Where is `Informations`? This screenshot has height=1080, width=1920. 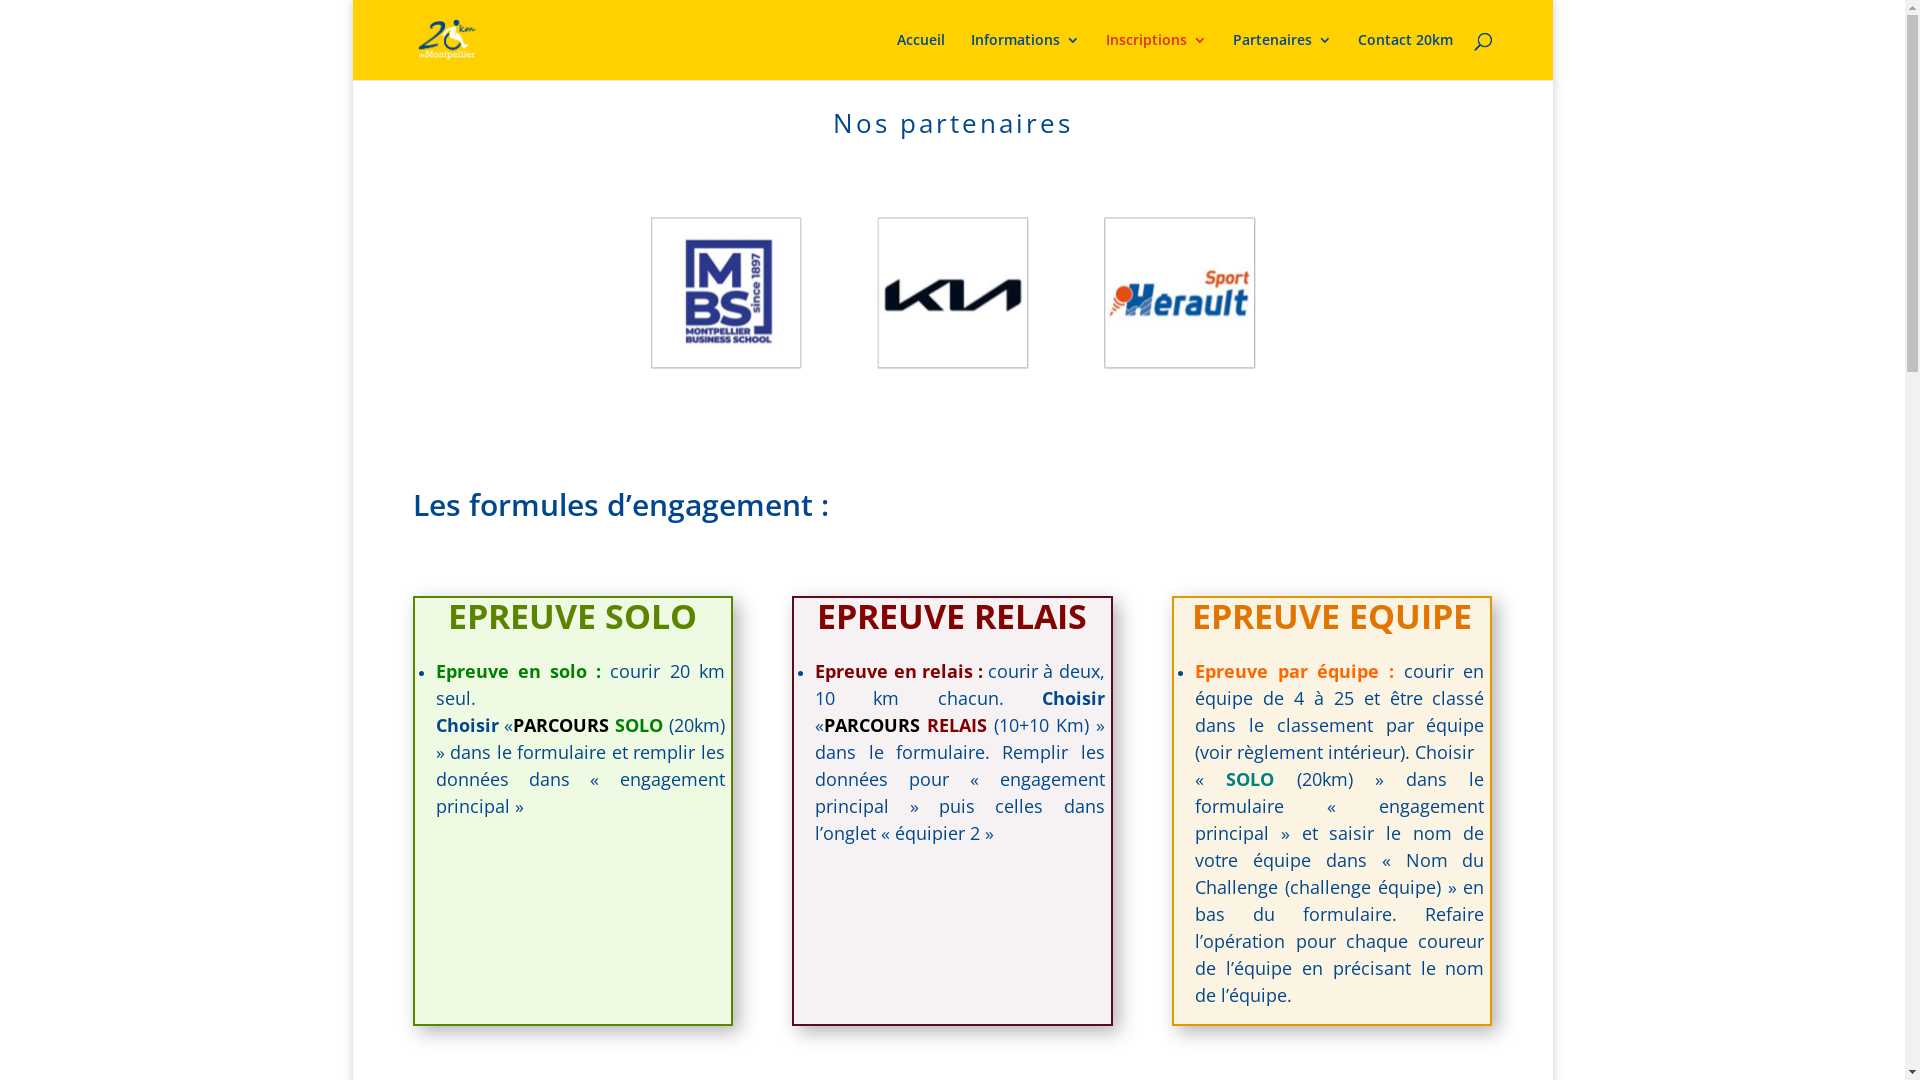
Informations is located at coordinates (1024, 56).